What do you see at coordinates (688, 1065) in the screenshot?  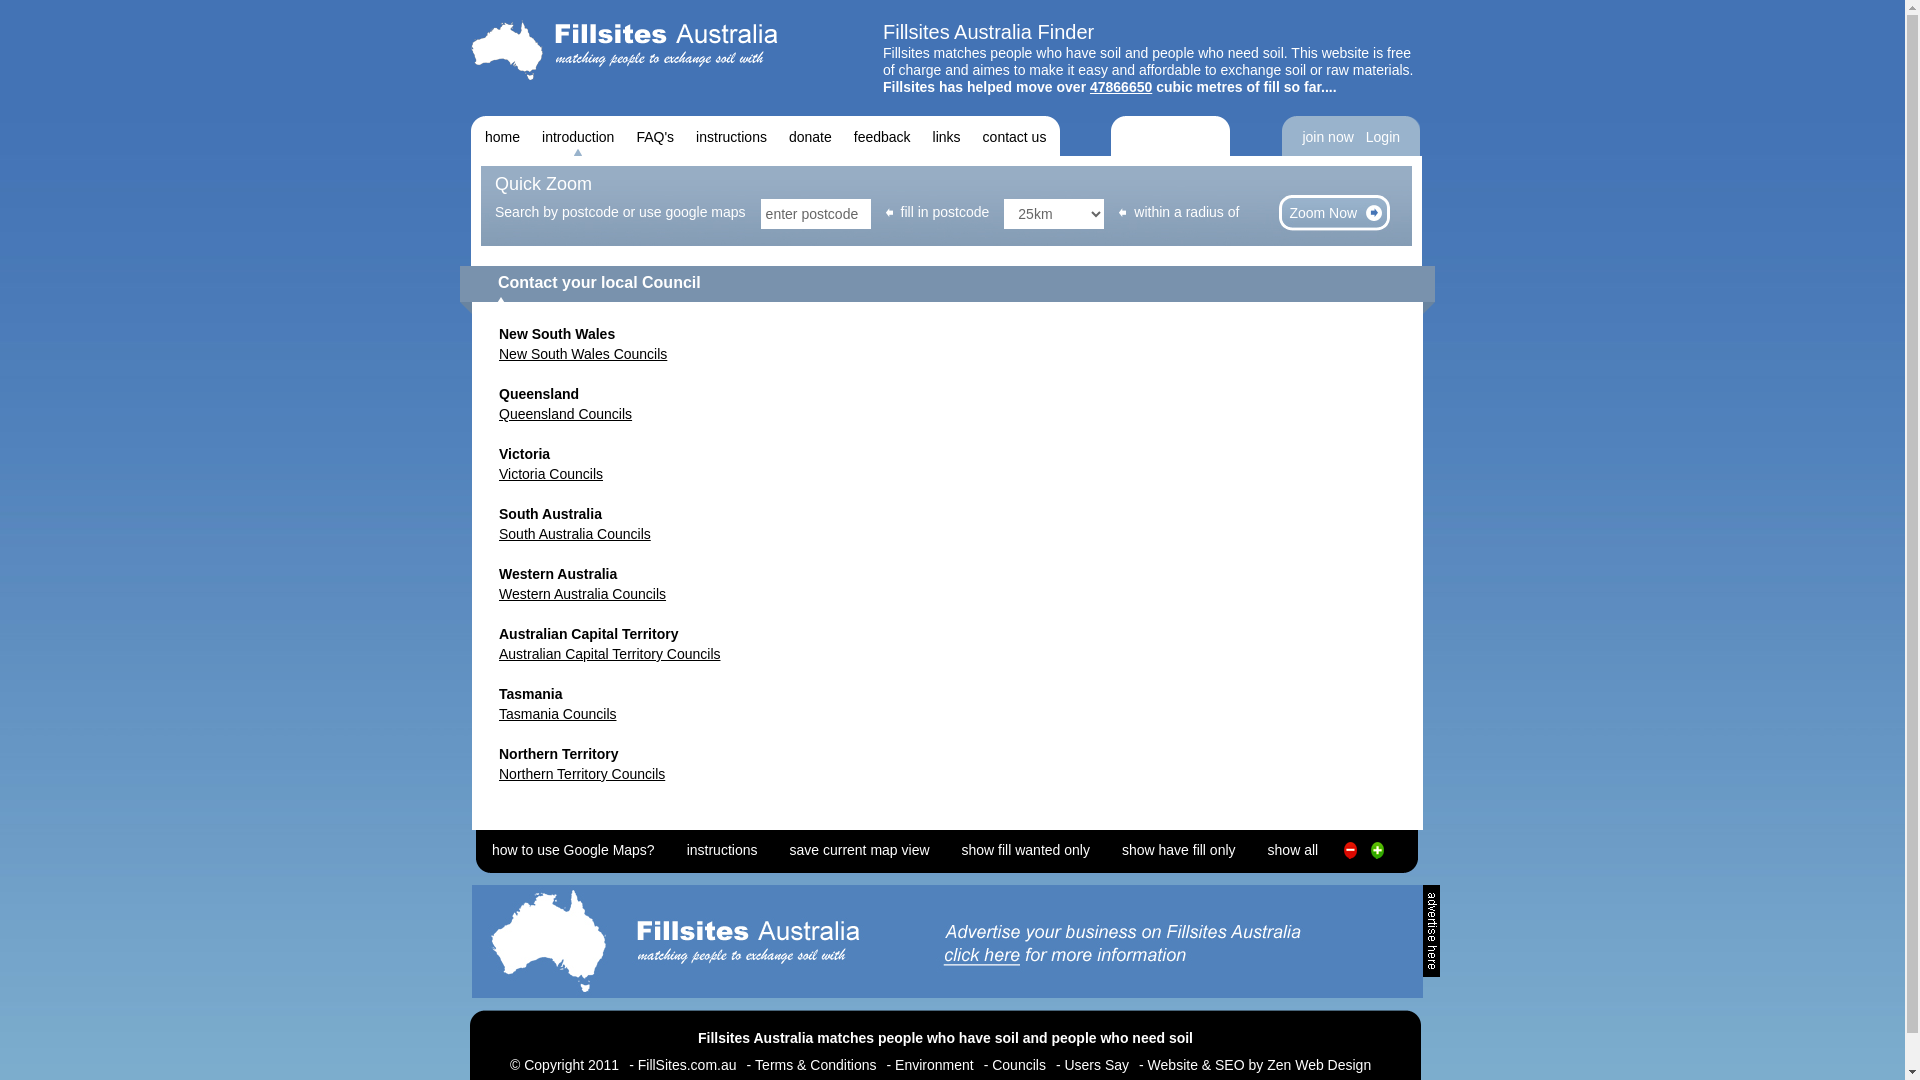 I see `FillSites.com.au` at bounding box center [688, 1065].